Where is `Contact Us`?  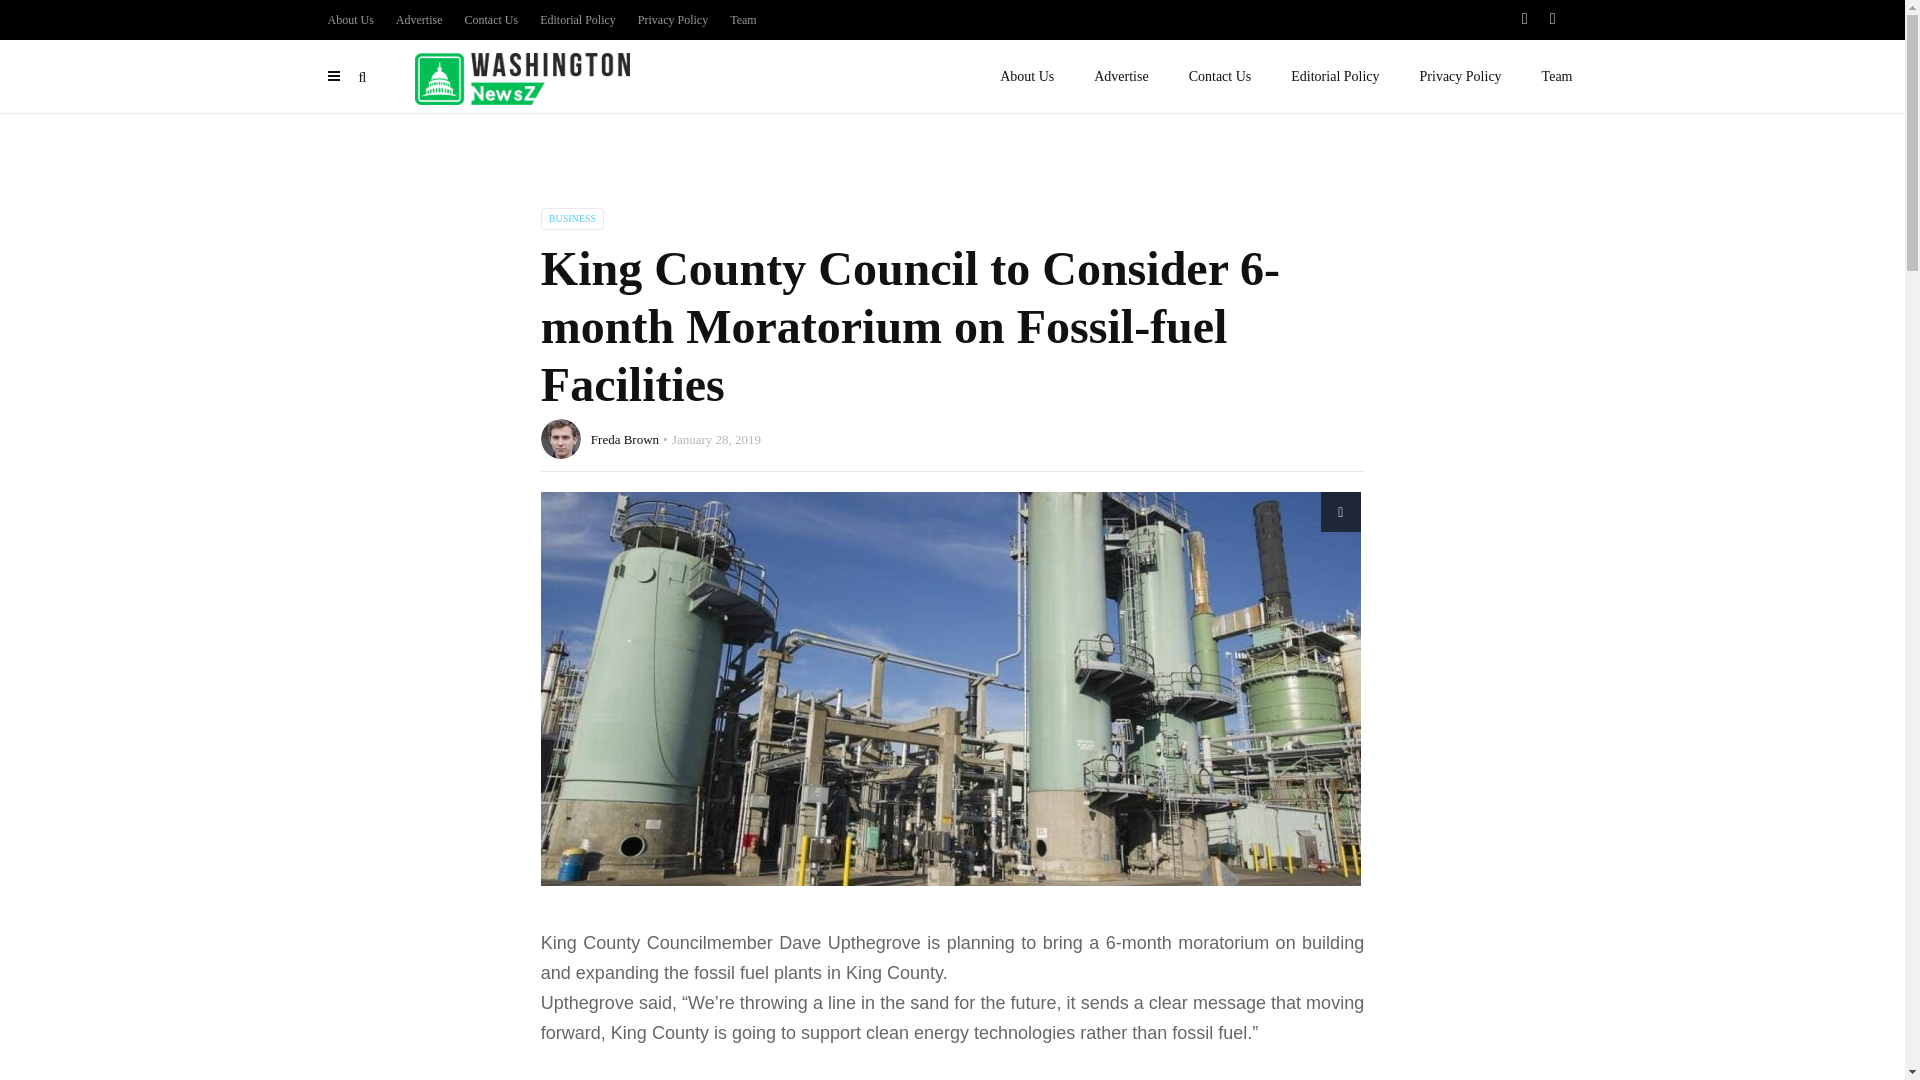
Contact Us is located at coordinates (1220, 76).